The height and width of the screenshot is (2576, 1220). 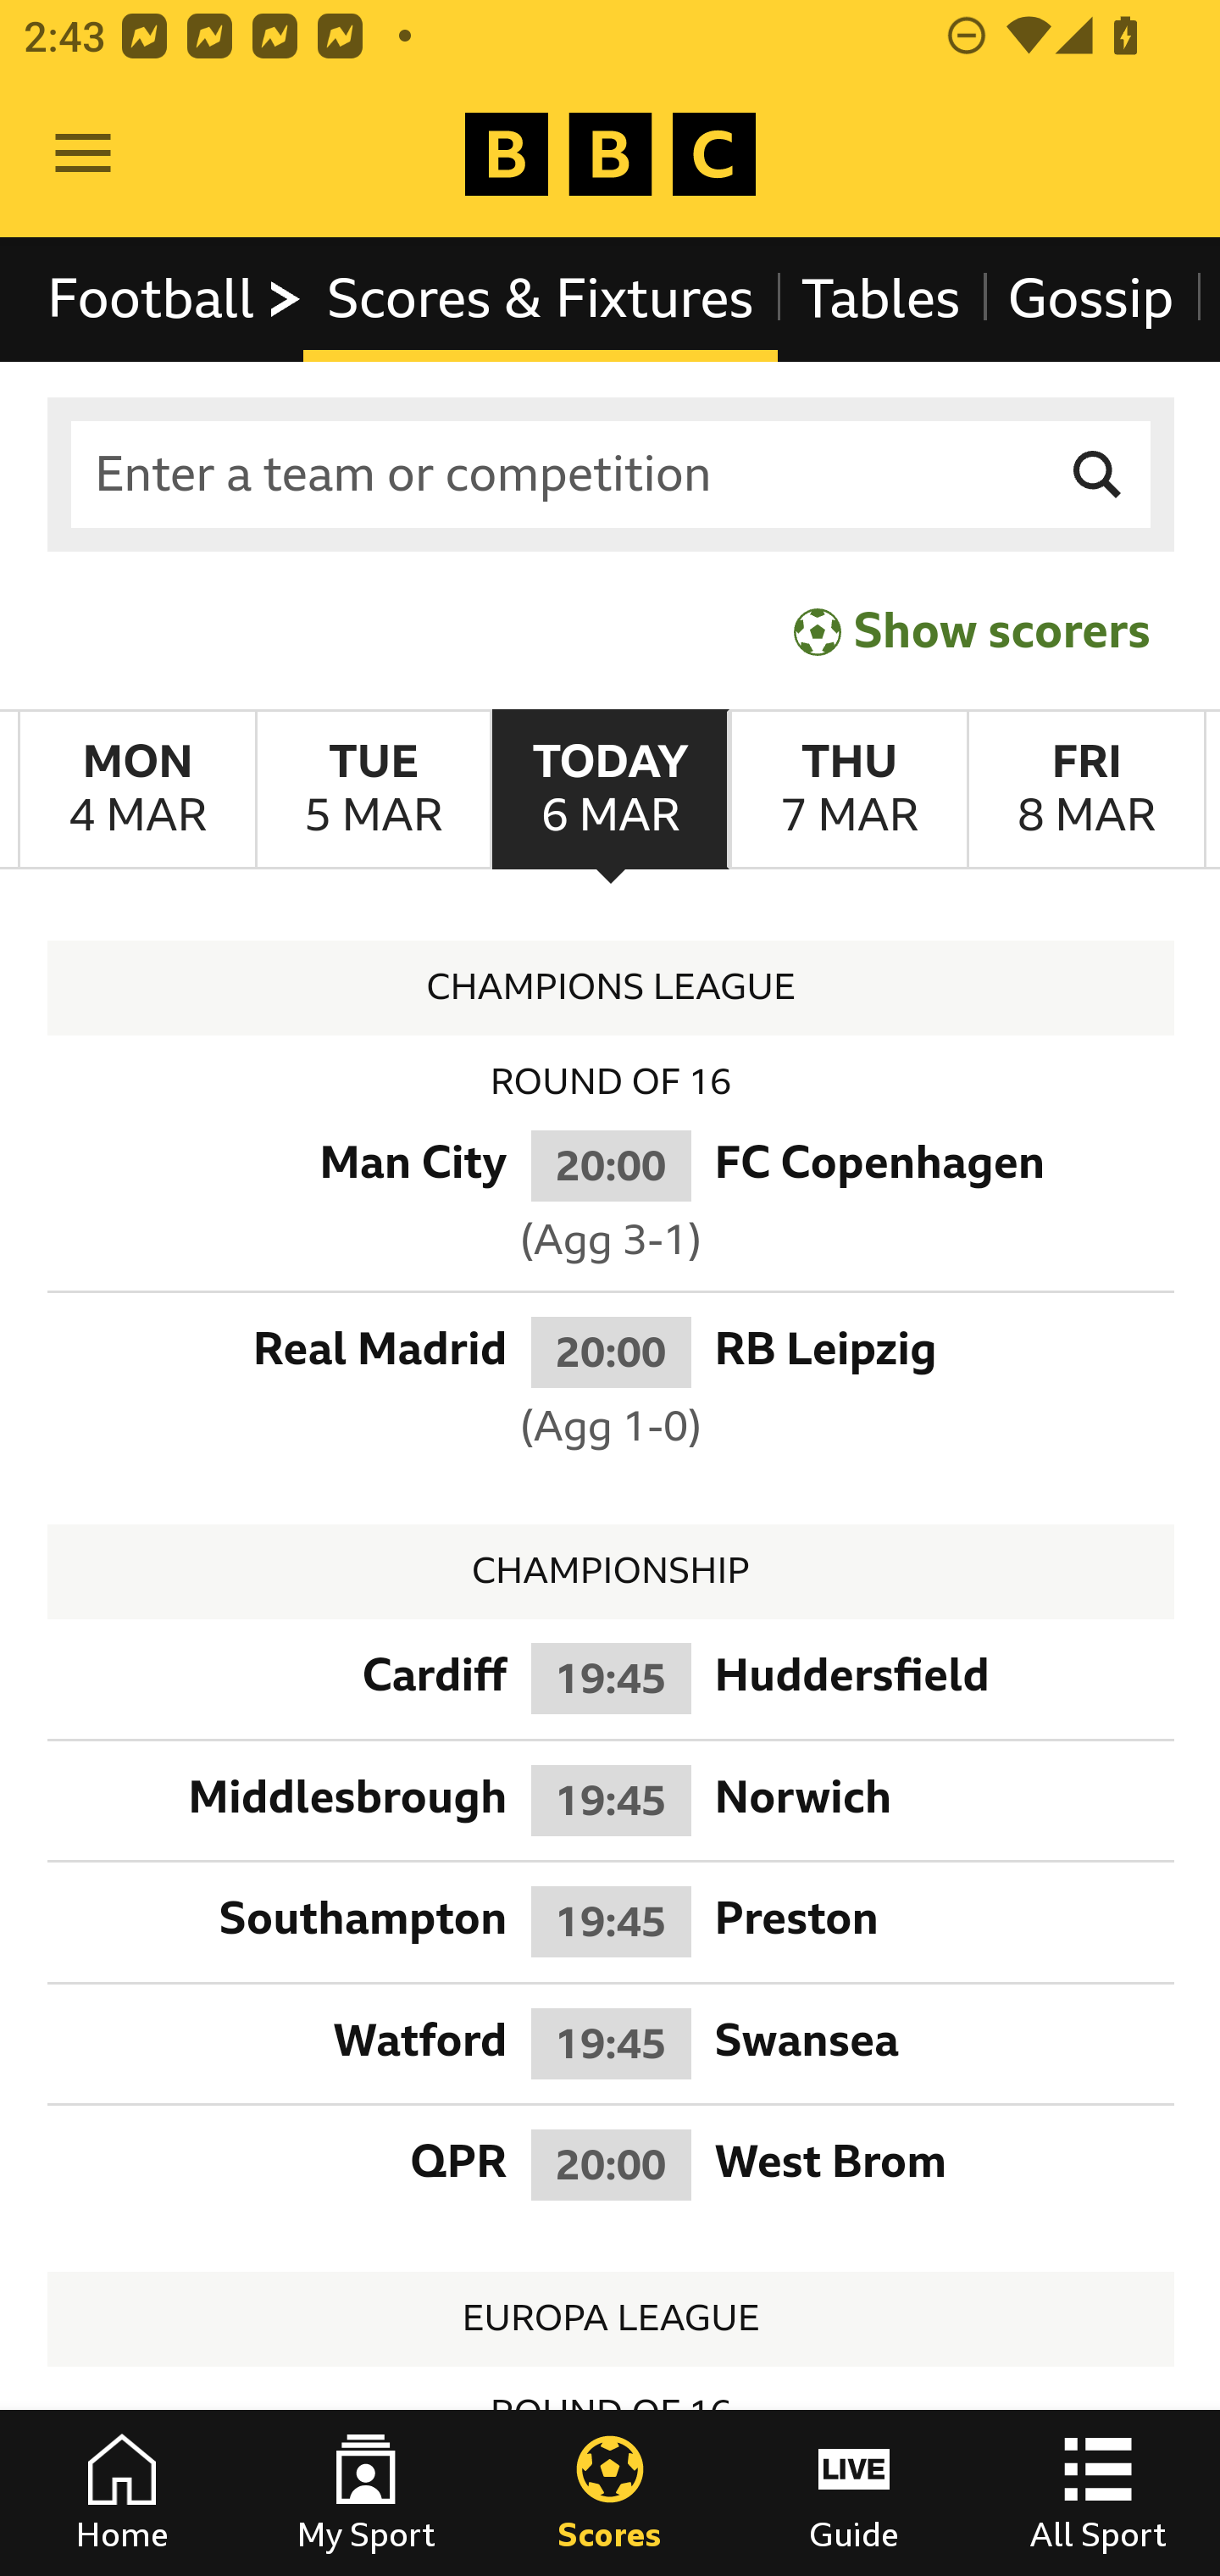 I want to click on FridayMarch 8th Friday March 8th, so click(x=1086, y=790).